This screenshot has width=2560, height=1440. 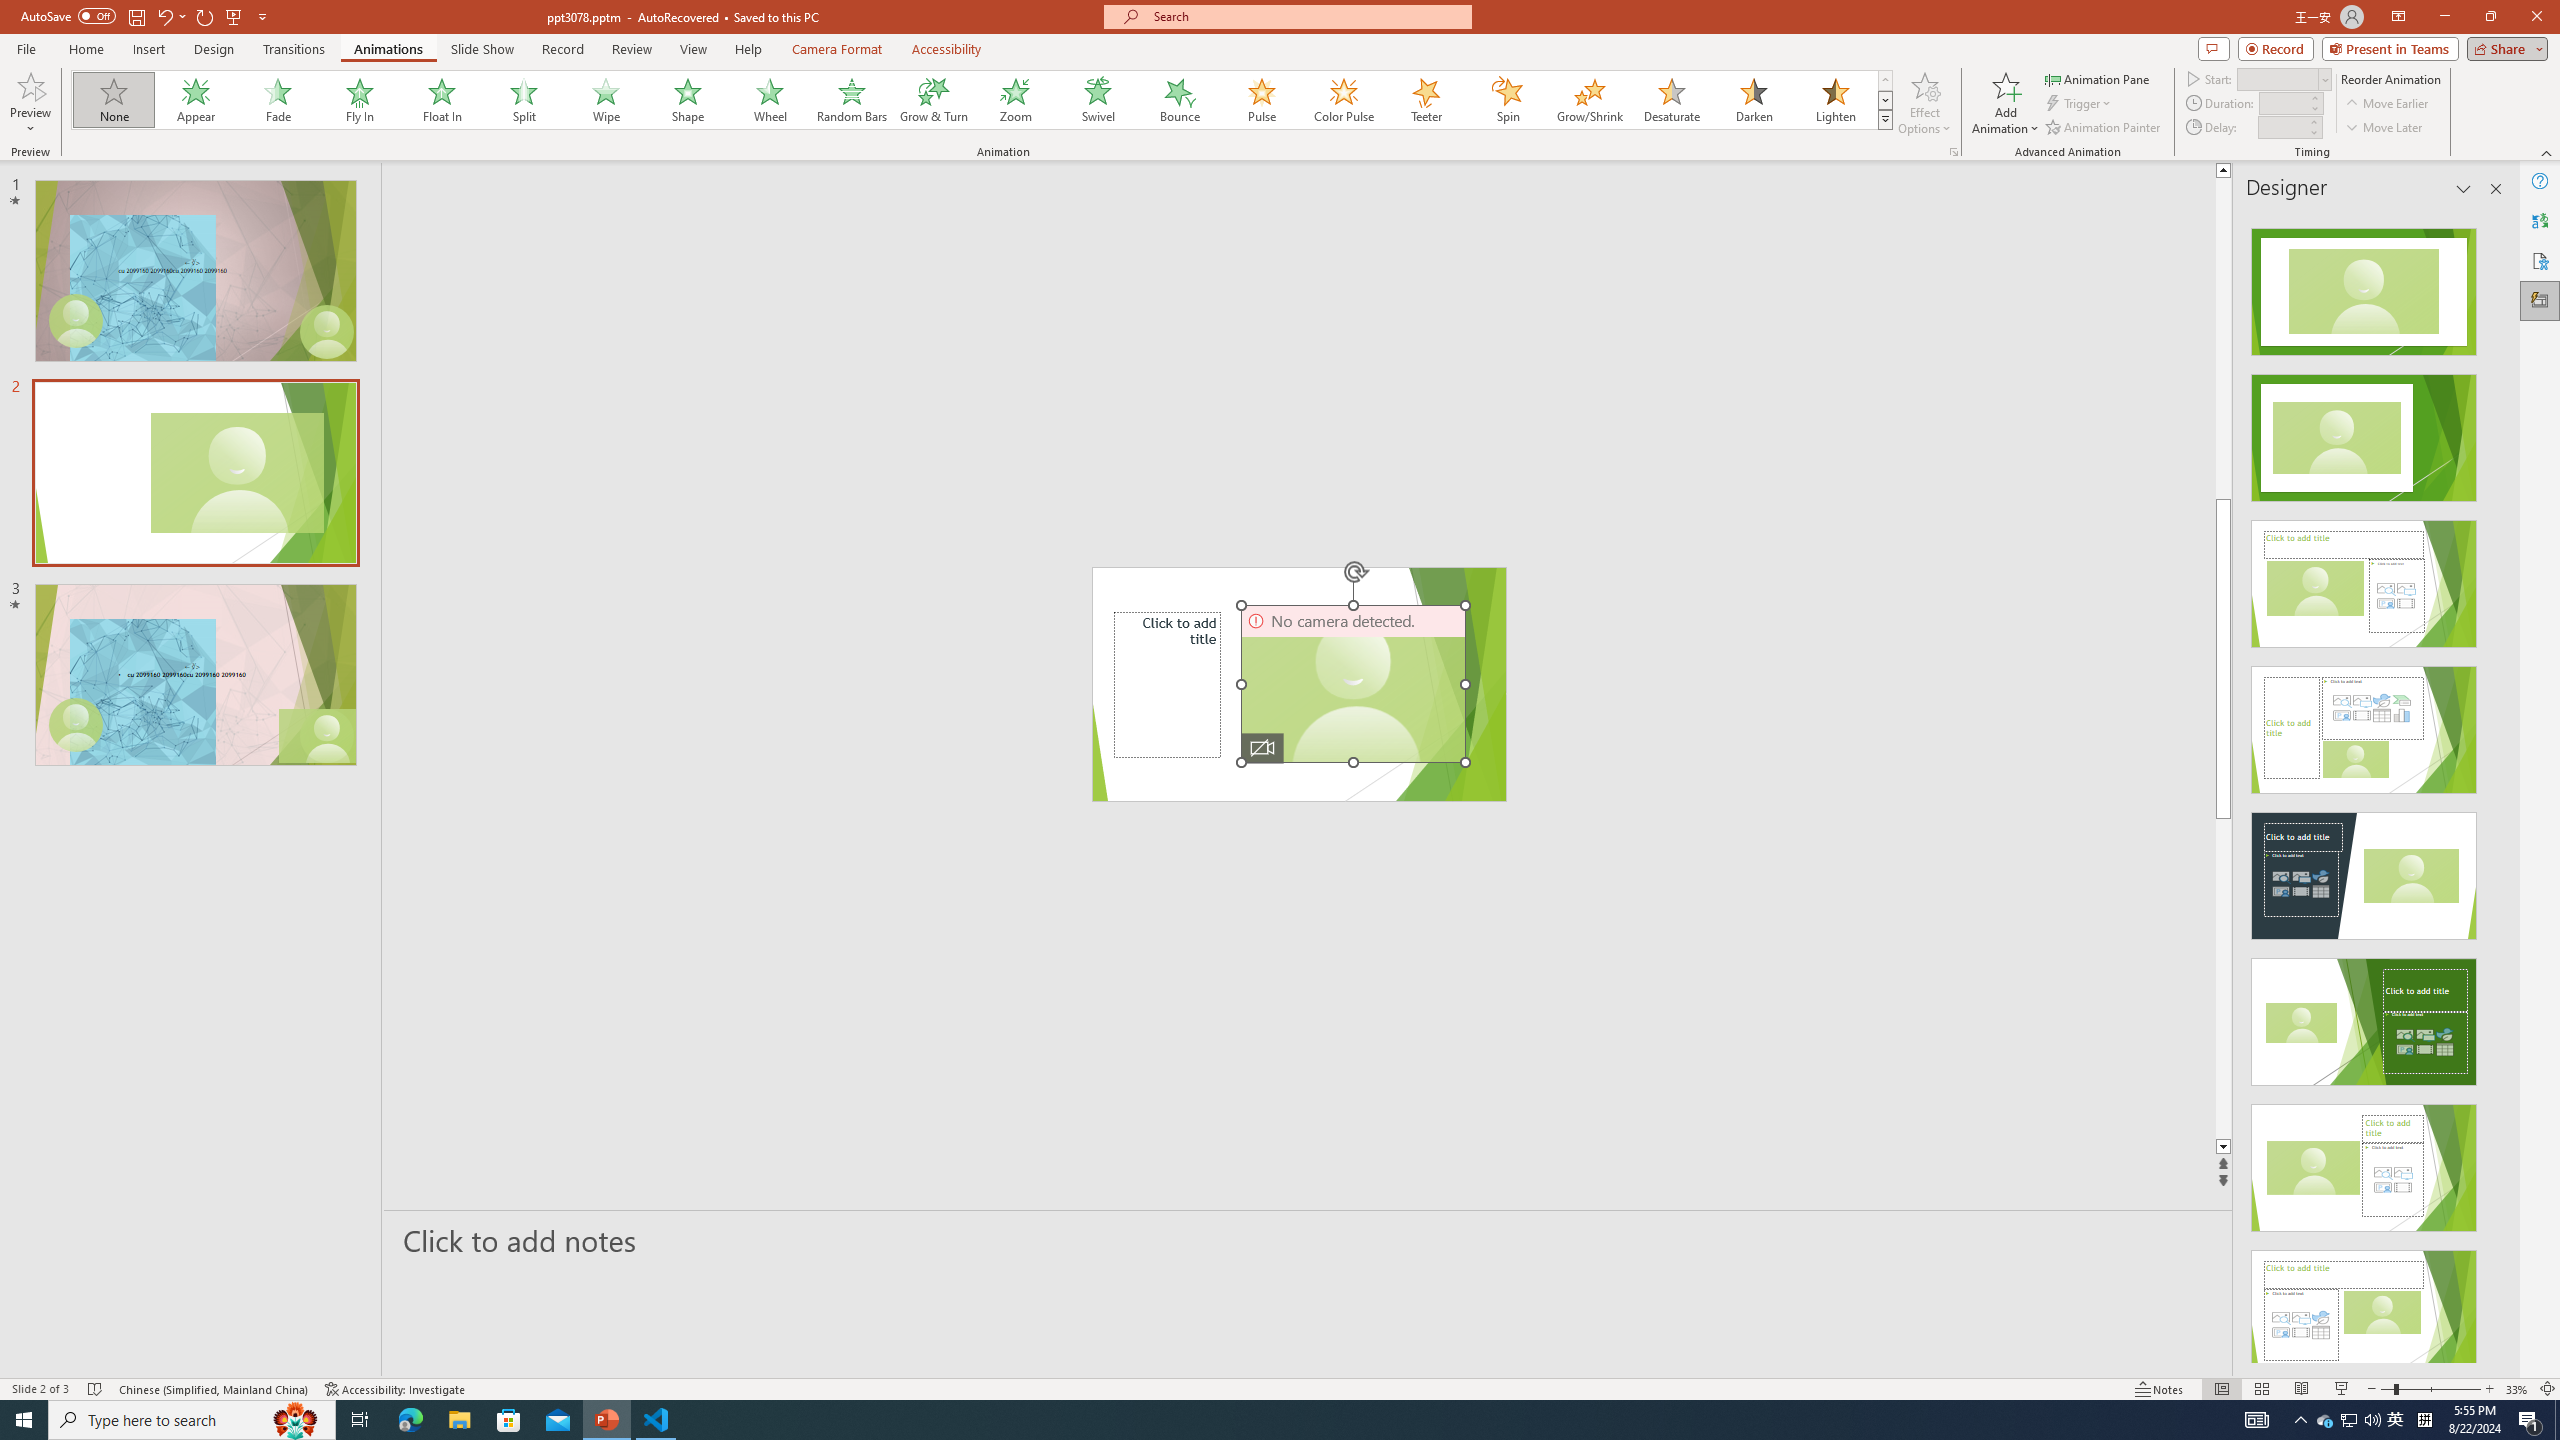 I want to click on Shape, so click(x=688, y=100).